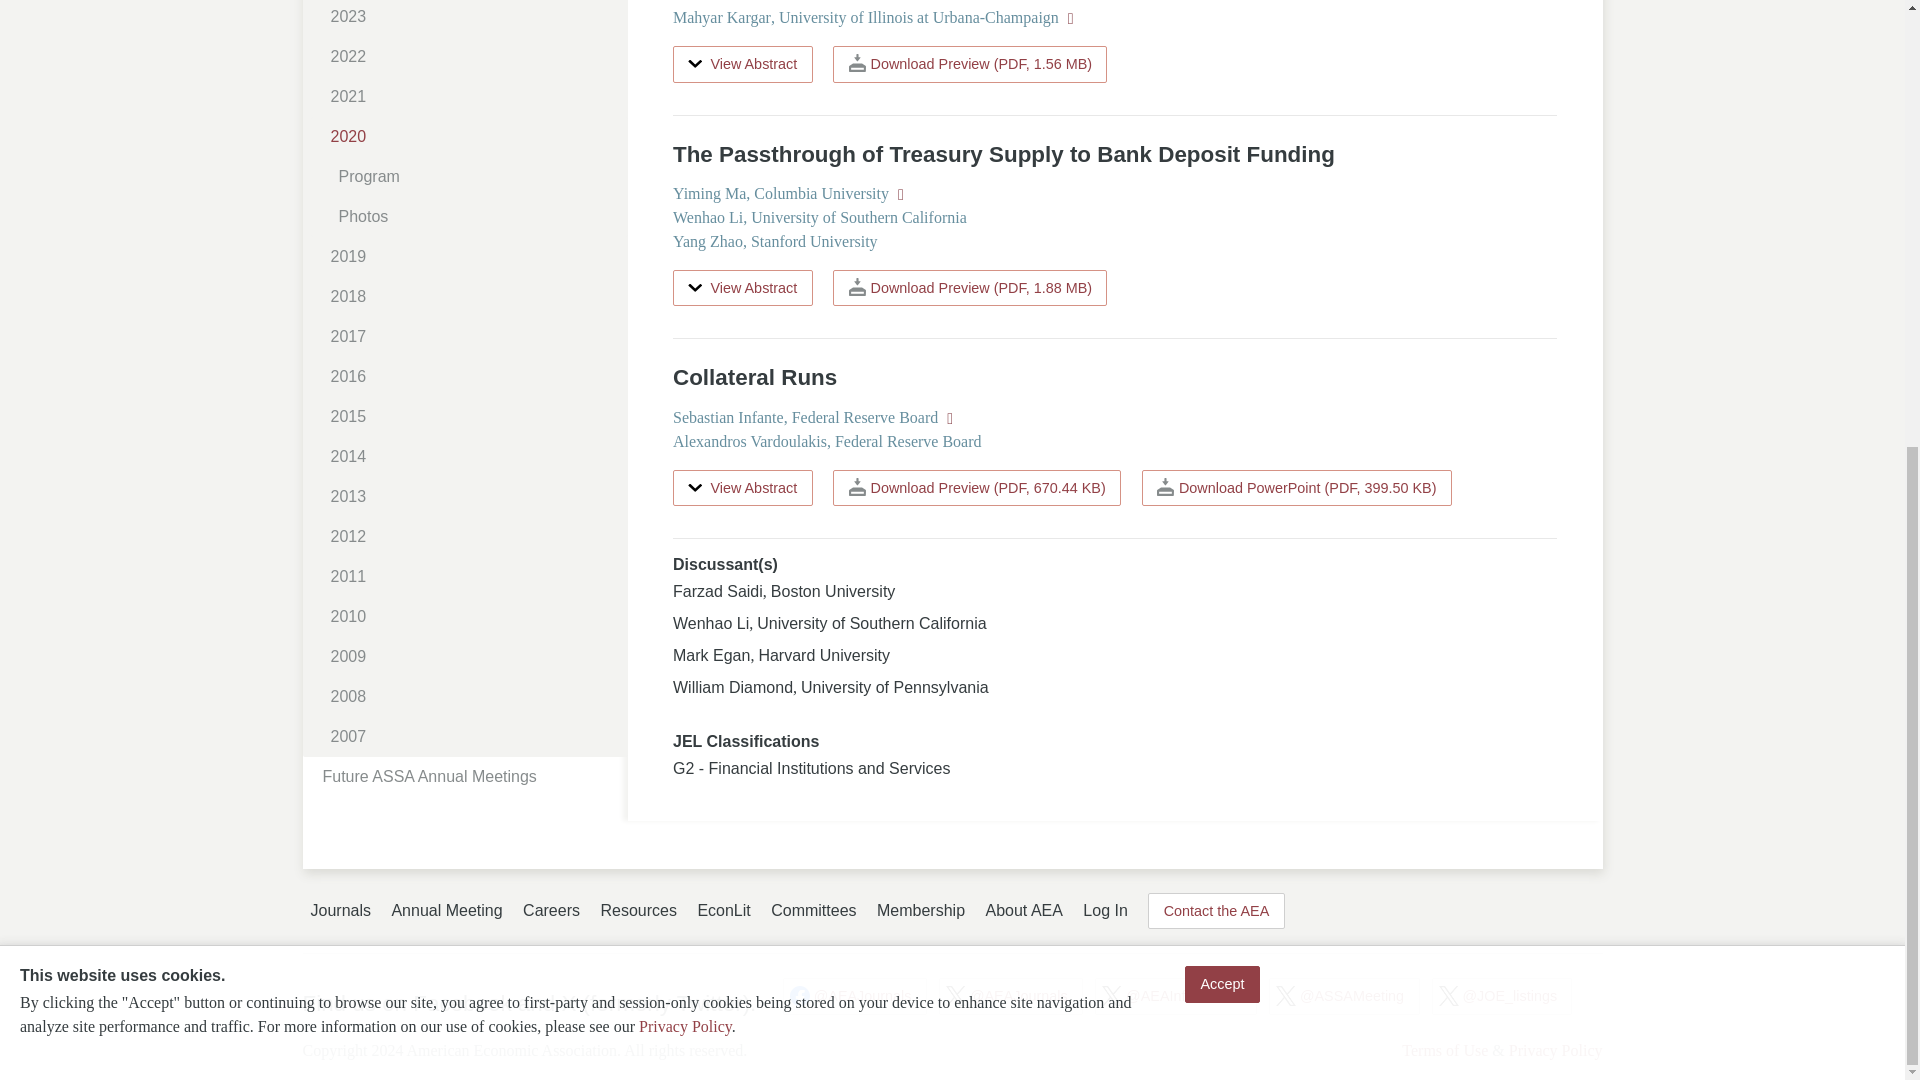  What do you see at coordinates (742, 488) in the screenshot?
I see `View Abstract` at bounding box center [742, 488].